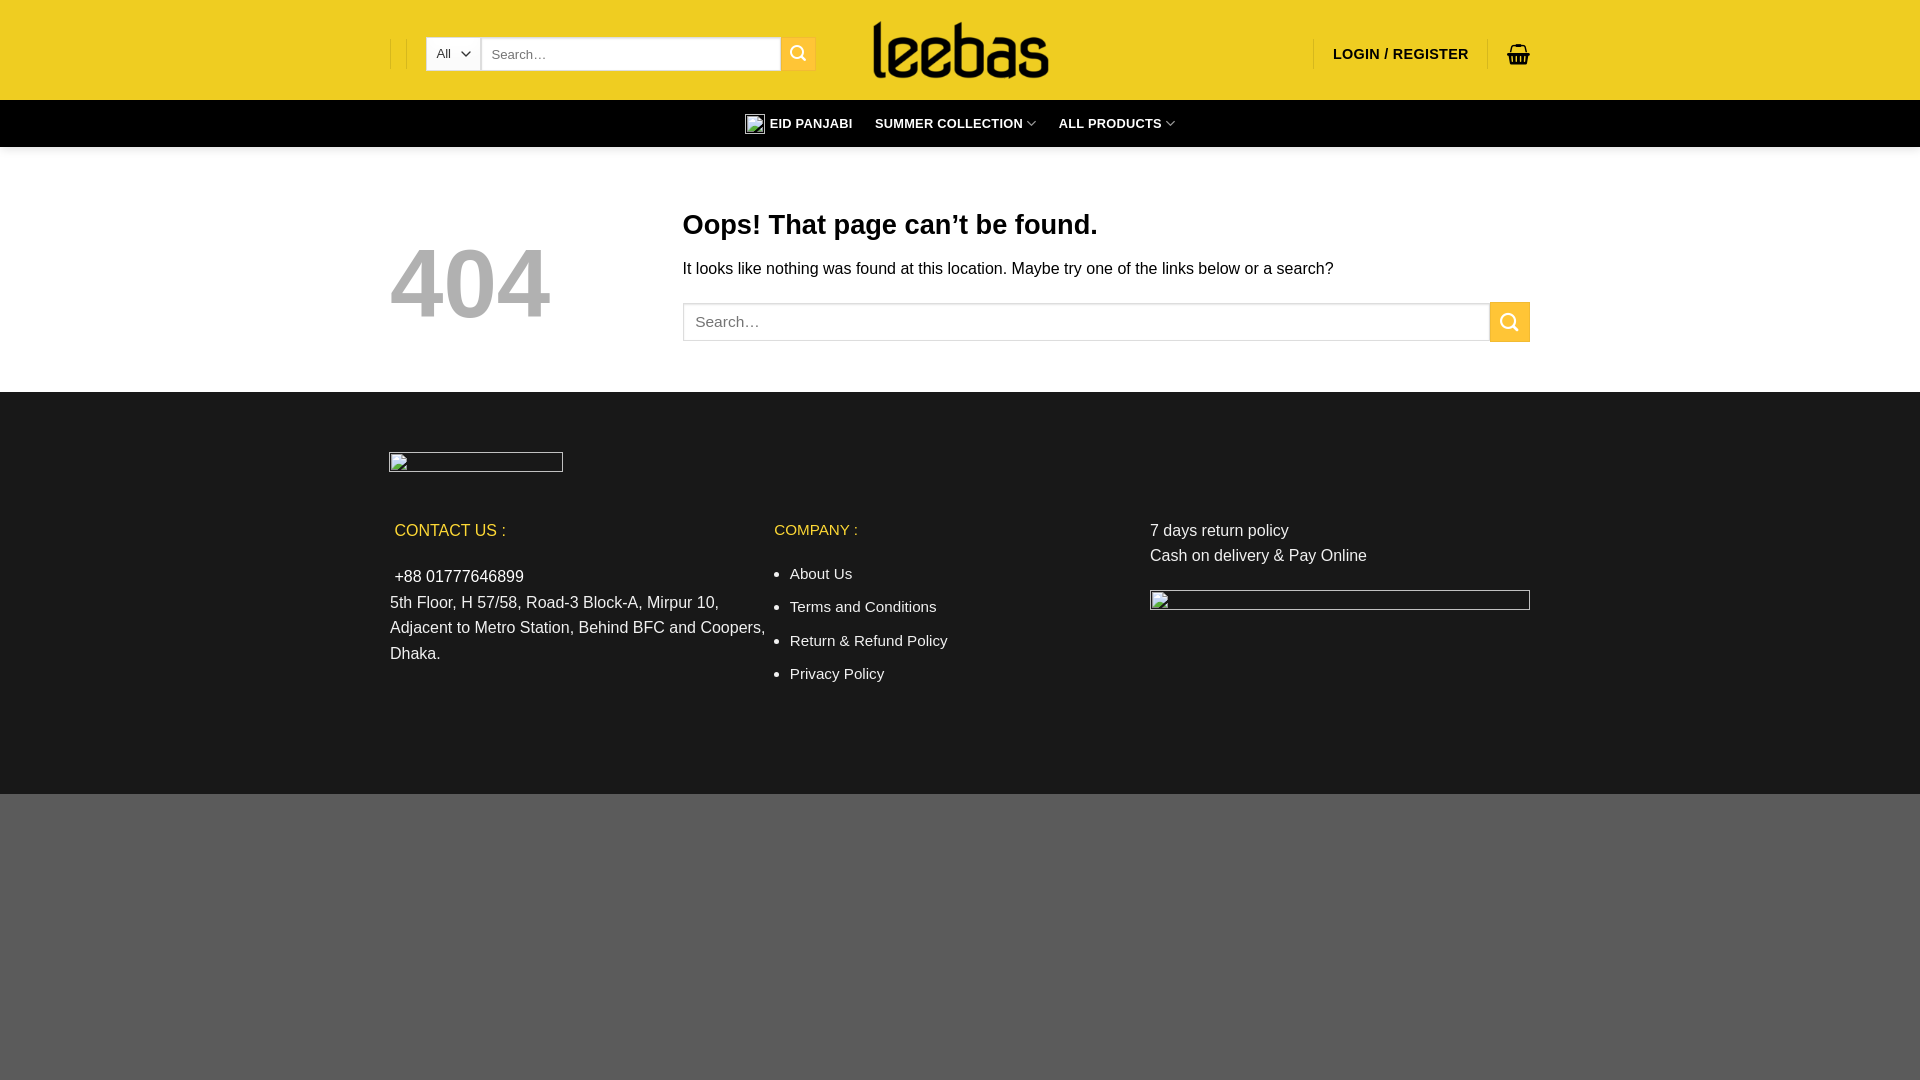  What do you see at coordinates (798, 54) in the screenshot?
I see `Search` at bounding box center [798, 54].